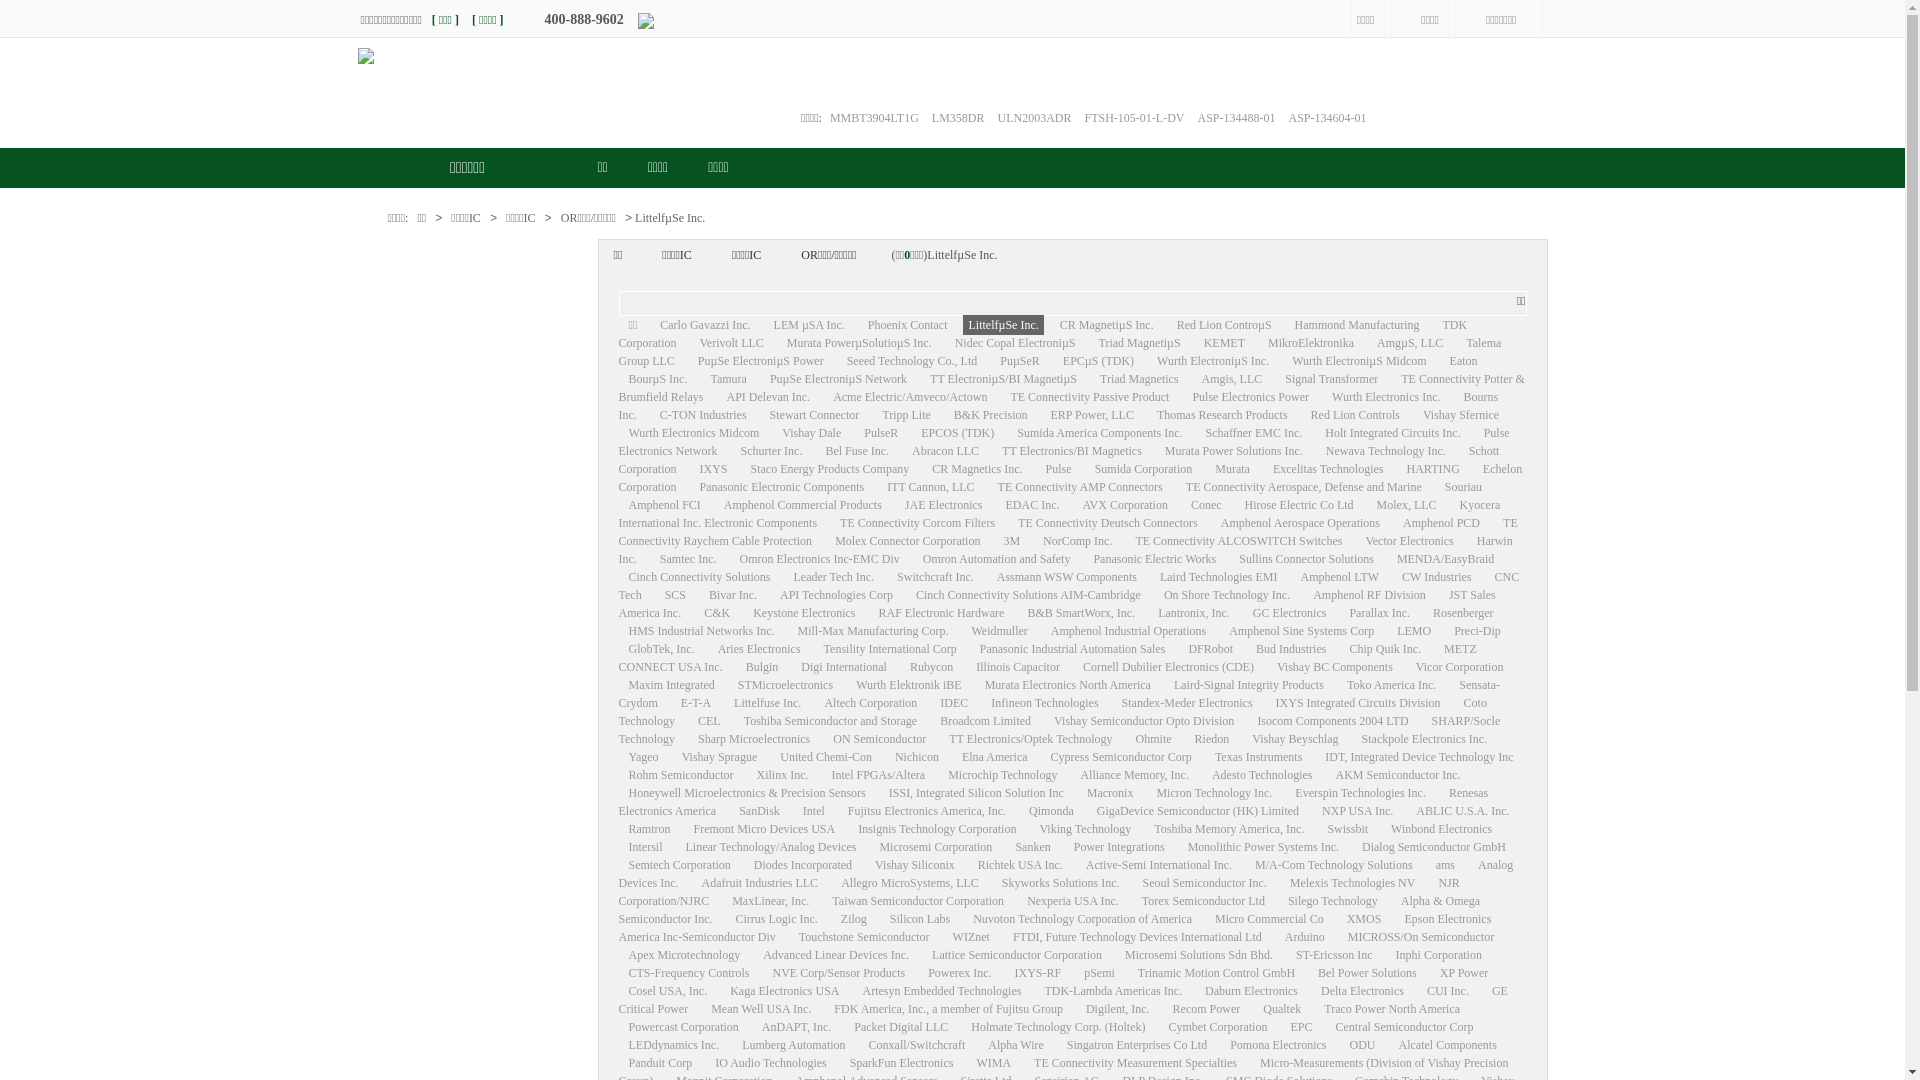 The image size is (1920, 1080). Describe the element at coordinates (772, 847) in the screenshot. I see `Linear Technology/Analog Devices` at that location.